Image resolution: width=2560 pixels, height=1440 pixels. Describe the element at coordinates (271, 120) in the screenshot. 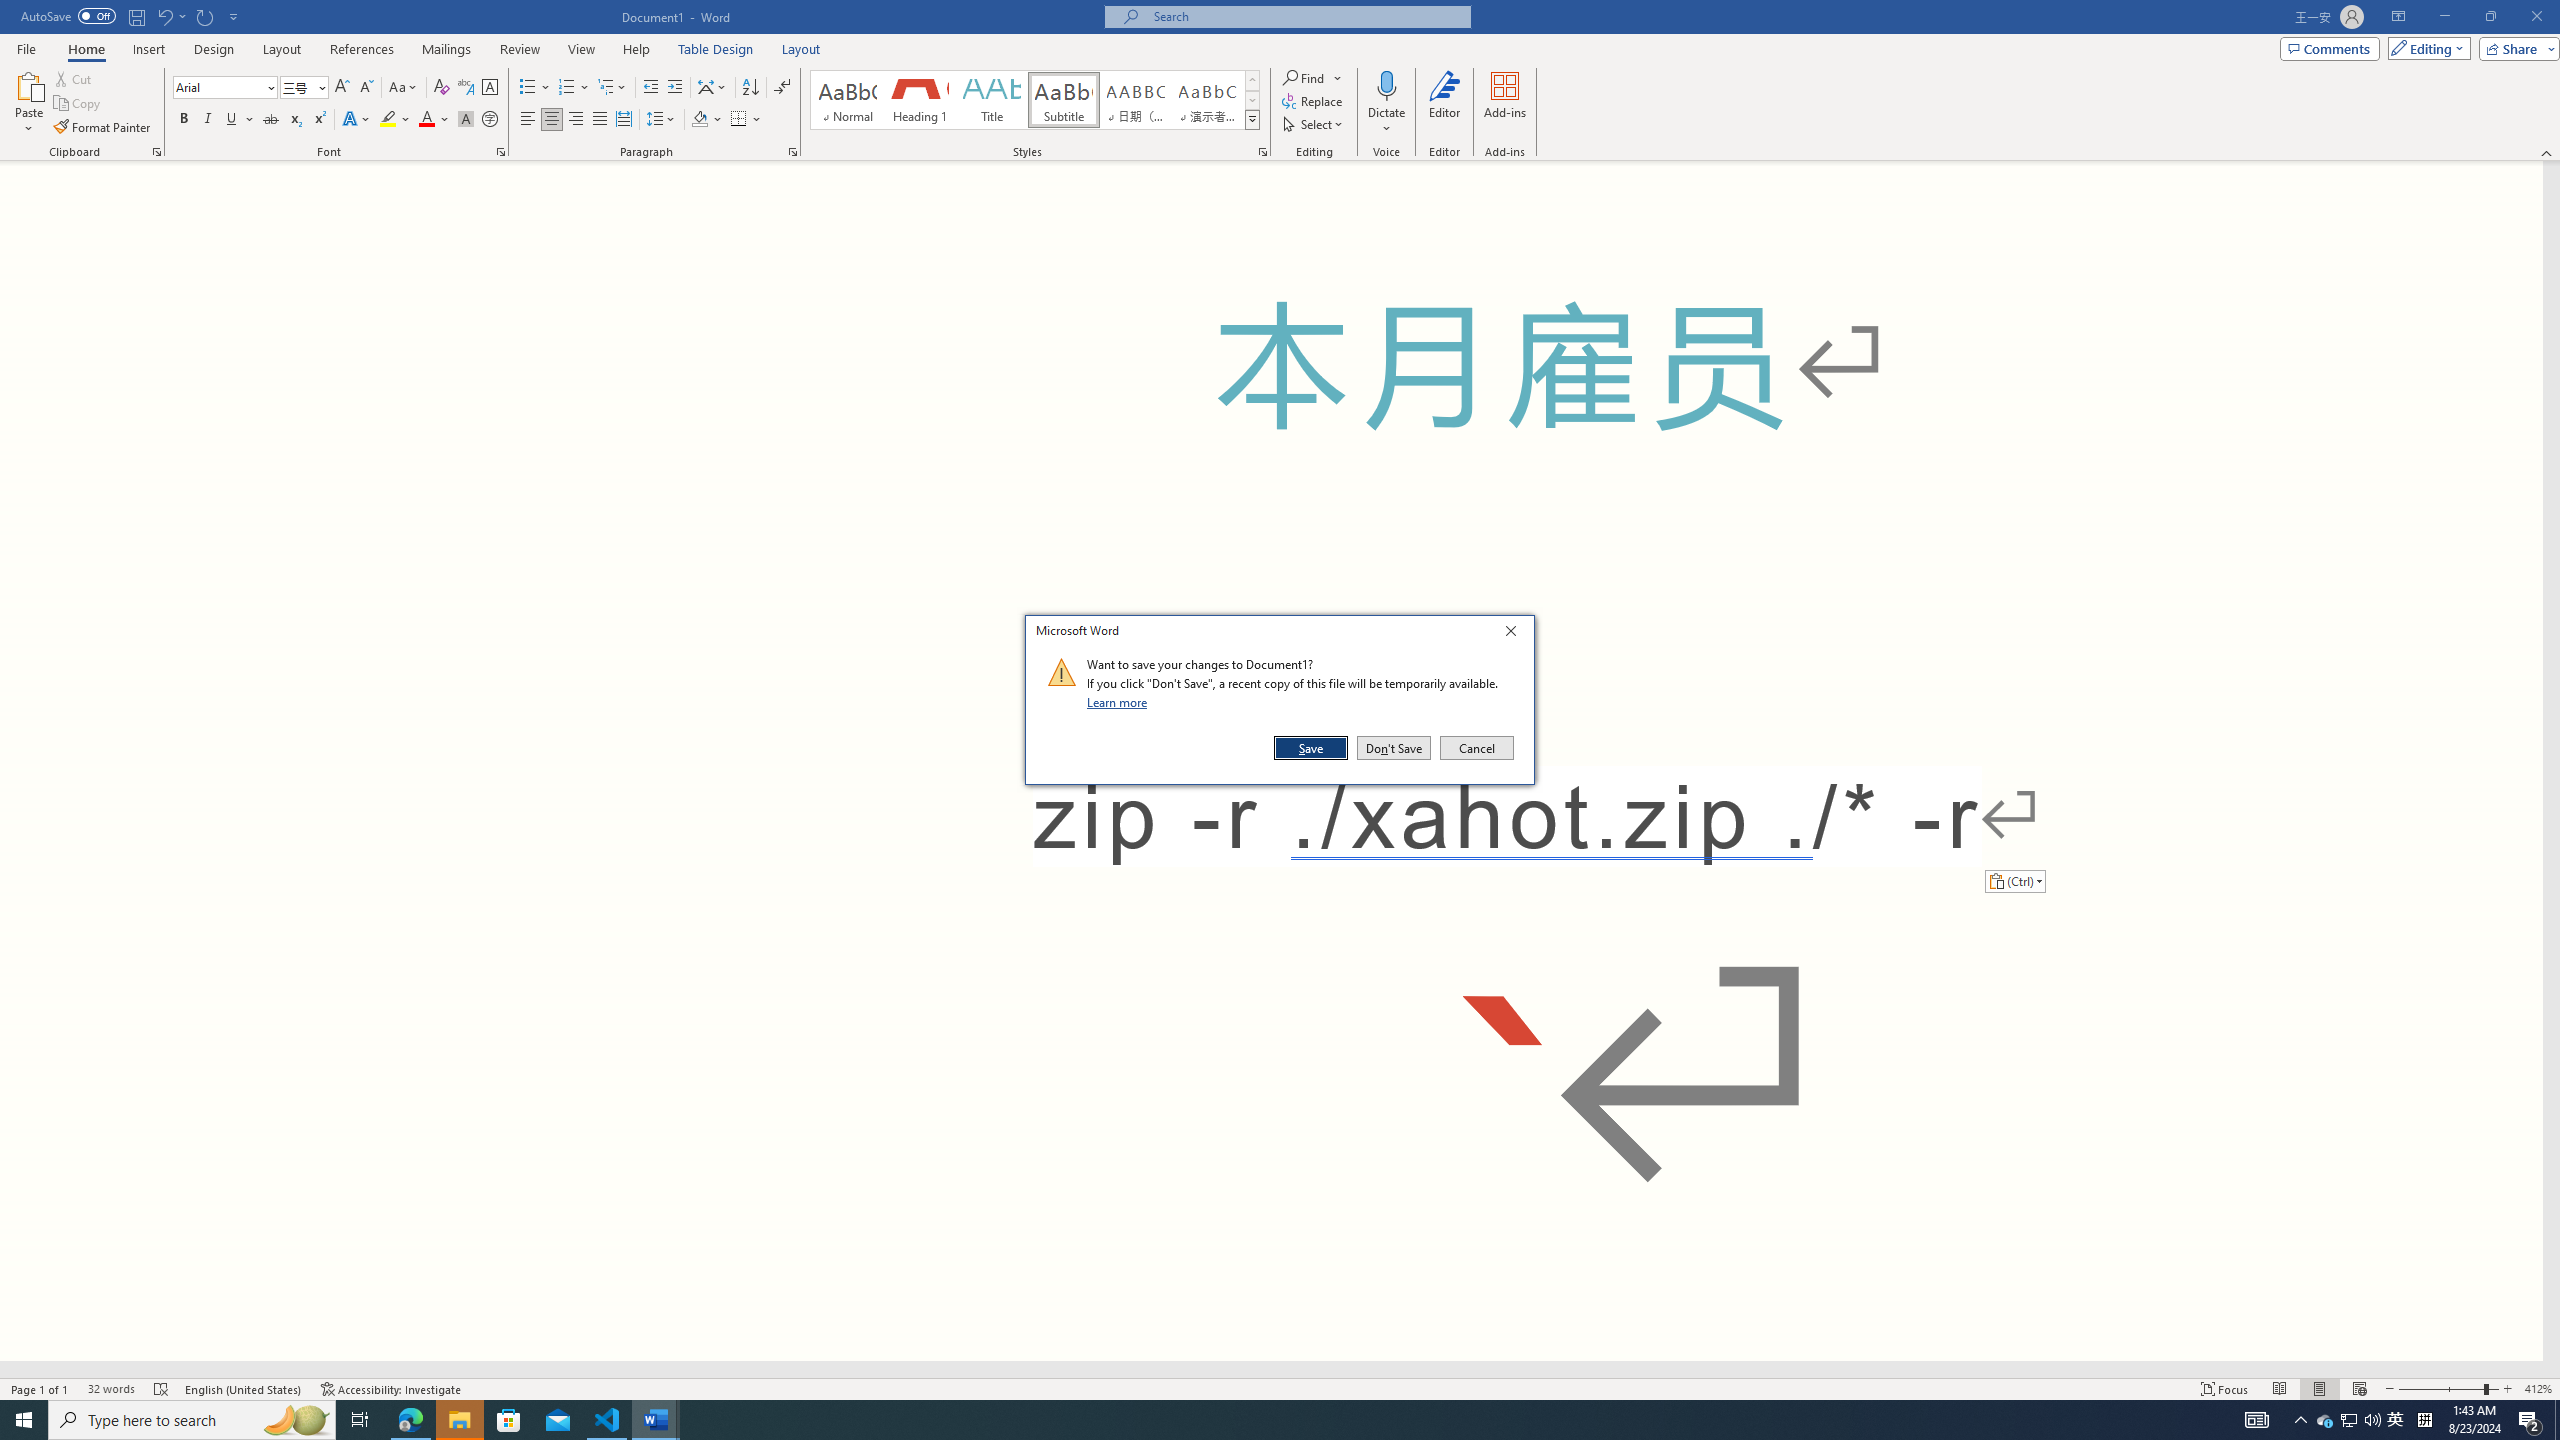

I see `Strikethrough` at that location.